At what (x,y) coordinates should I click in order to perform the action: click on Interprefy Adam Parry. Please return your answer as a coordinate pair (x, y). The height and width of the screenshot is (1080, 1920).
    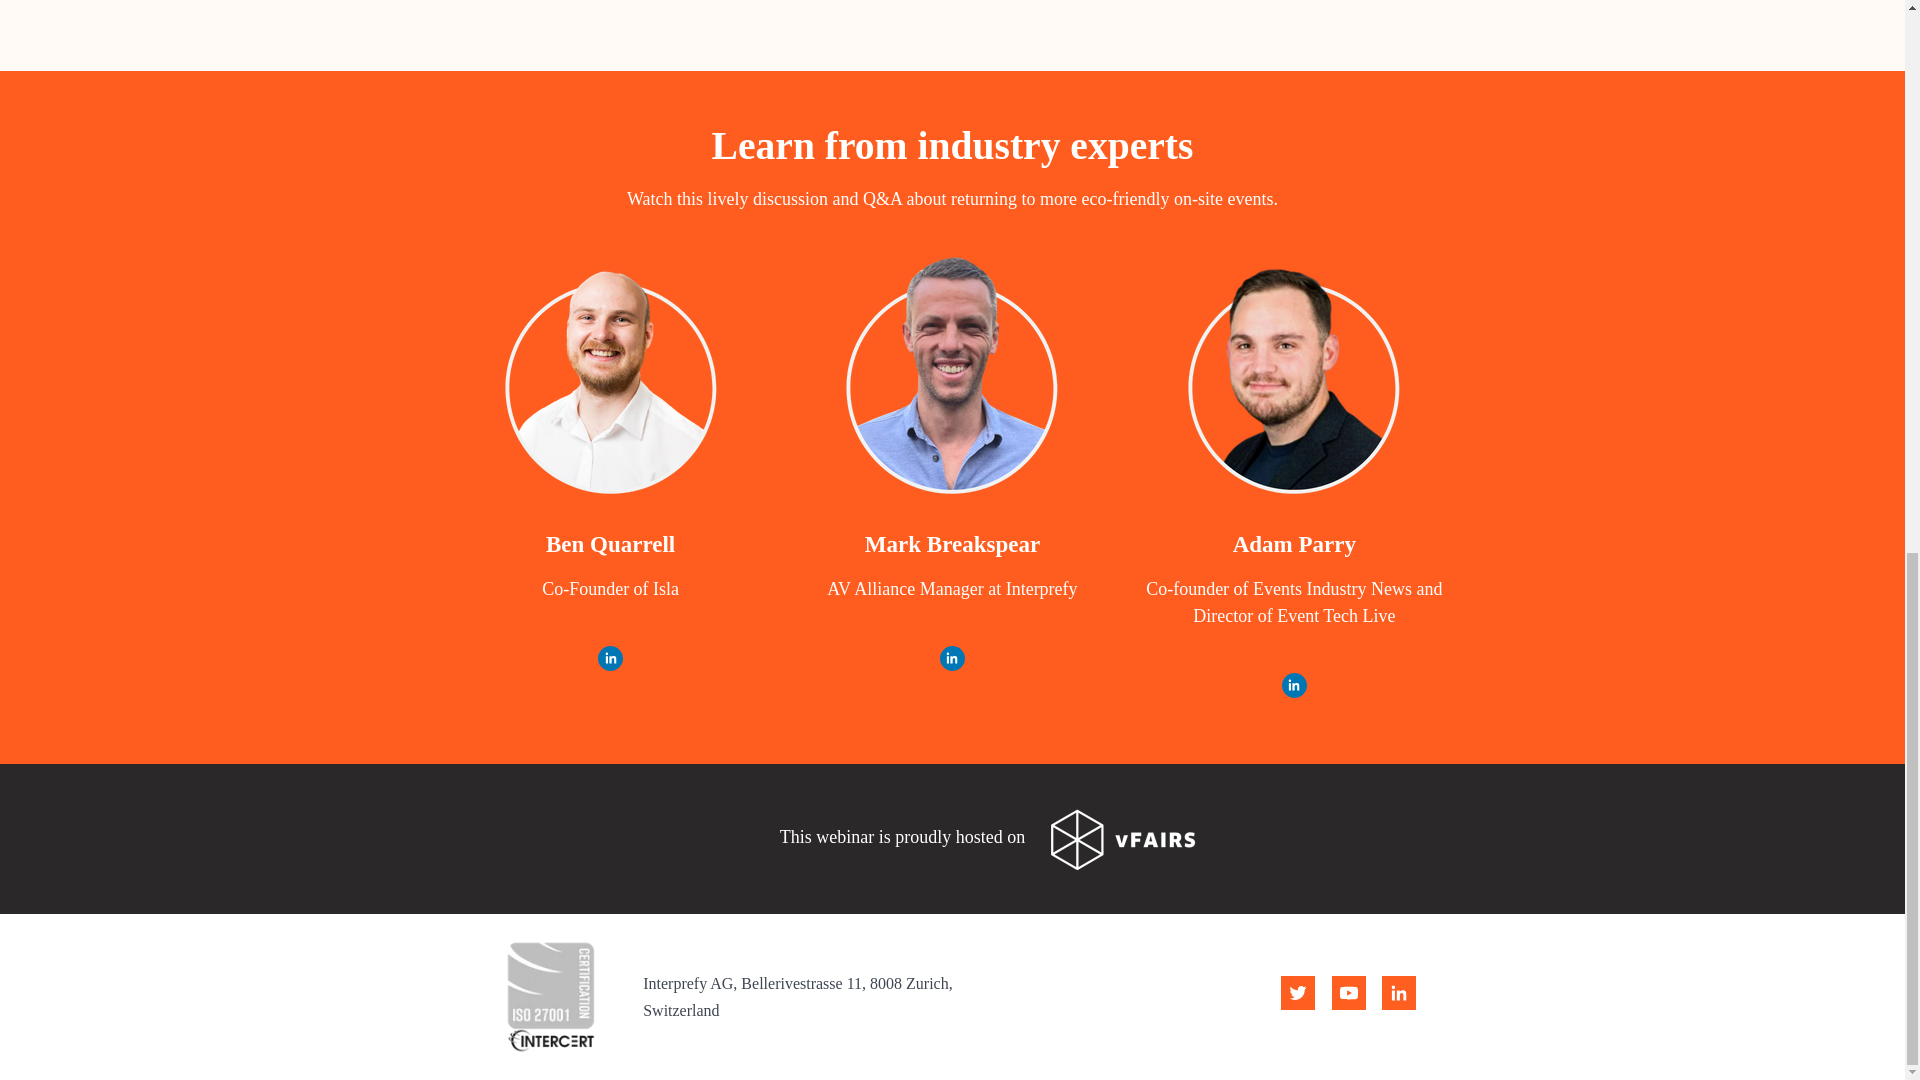
    Looking at the image, I should click on (1294, 378).